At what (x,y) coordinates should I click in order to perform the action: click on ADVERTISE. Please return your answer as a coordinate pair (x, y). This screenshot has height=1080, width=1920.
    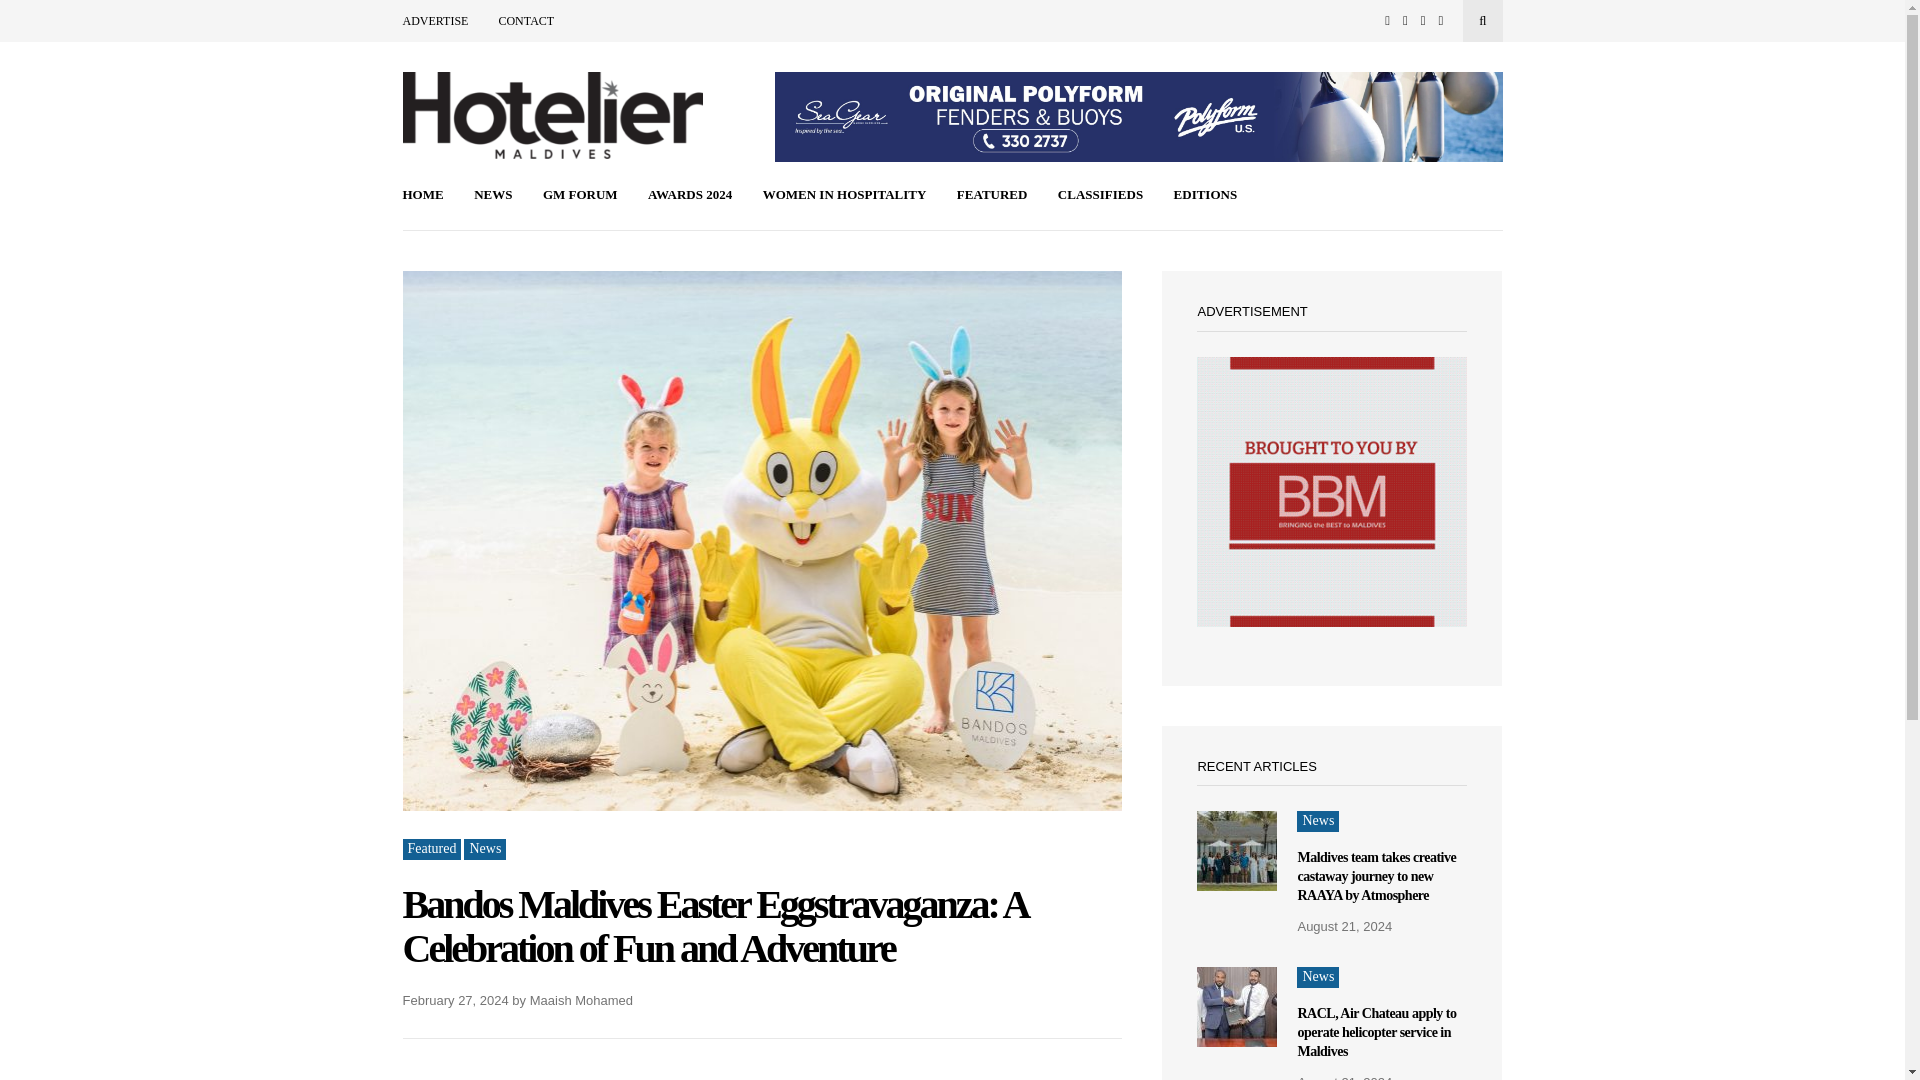
    Looking at the image, I should click on (434, 21).